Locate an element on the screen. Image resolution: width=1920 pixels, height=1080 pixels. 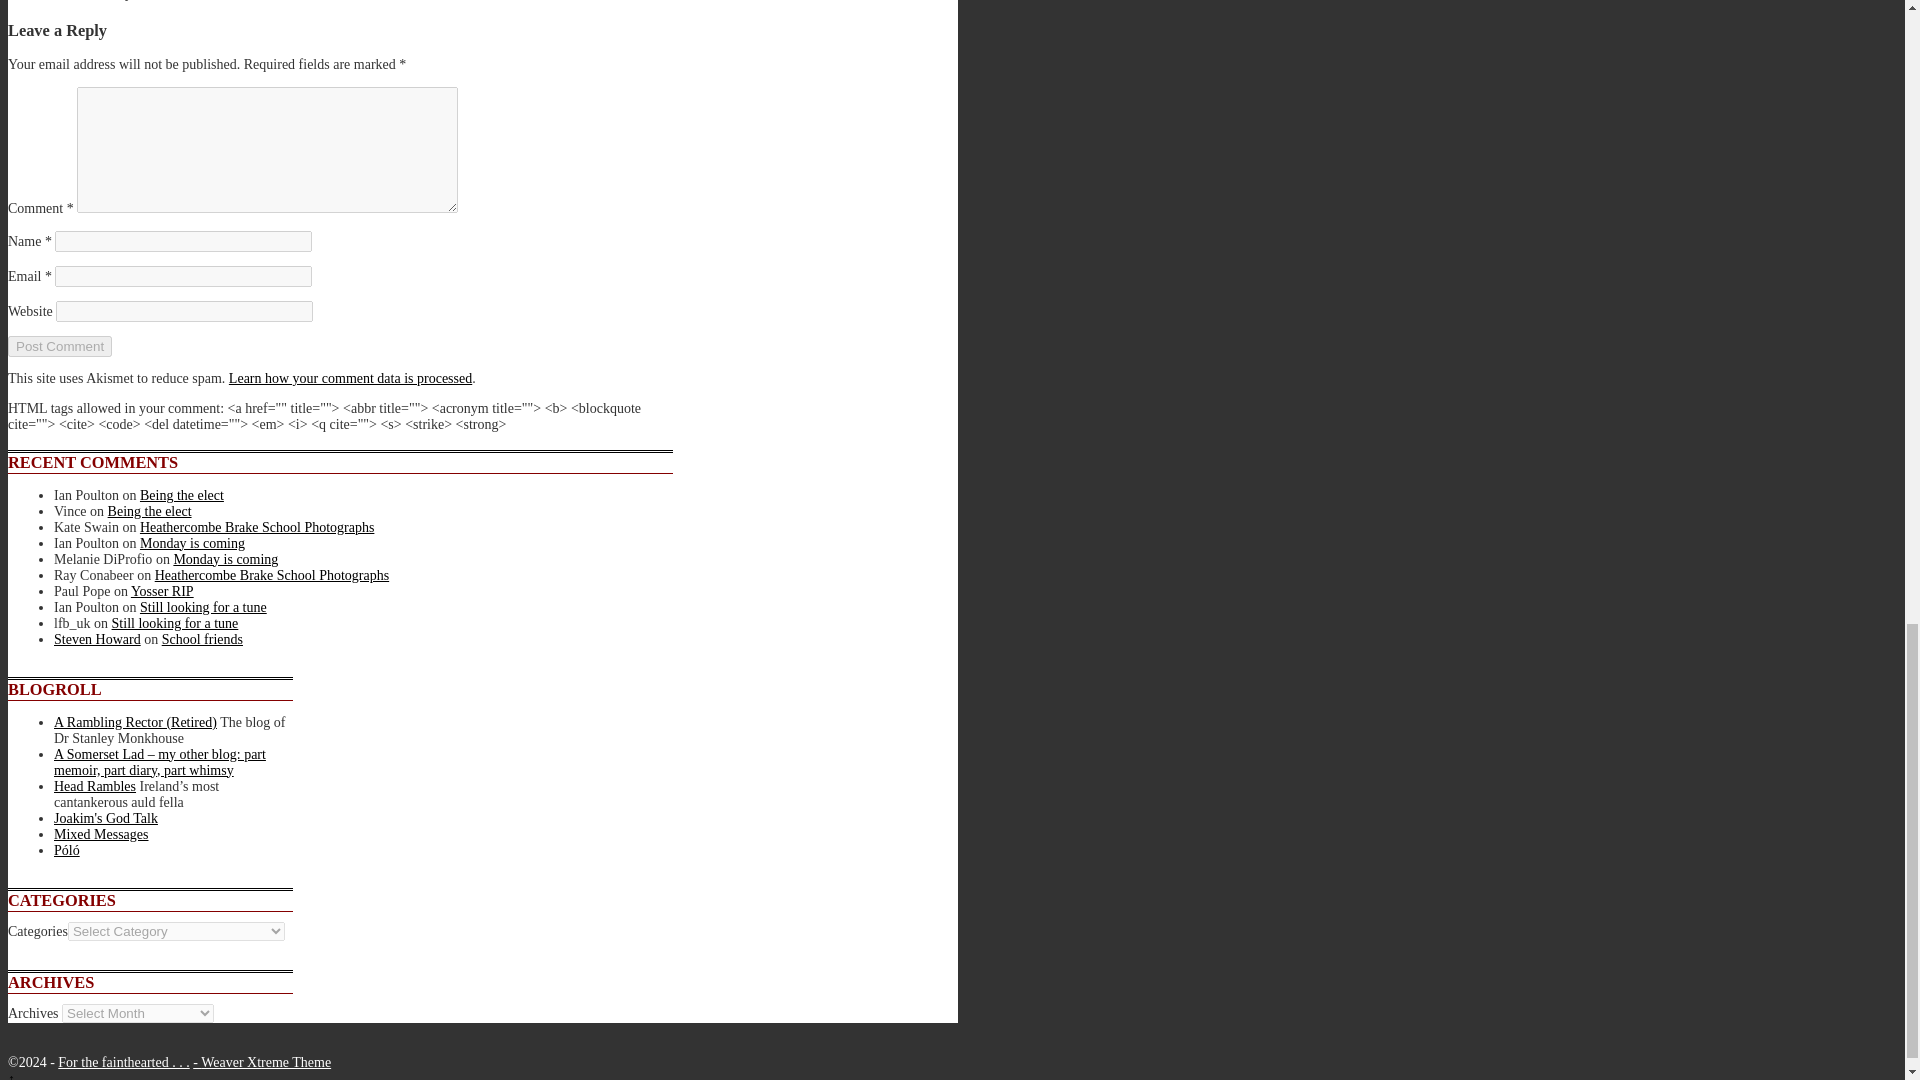
Monday is coming is located at coordinates (192, 542).